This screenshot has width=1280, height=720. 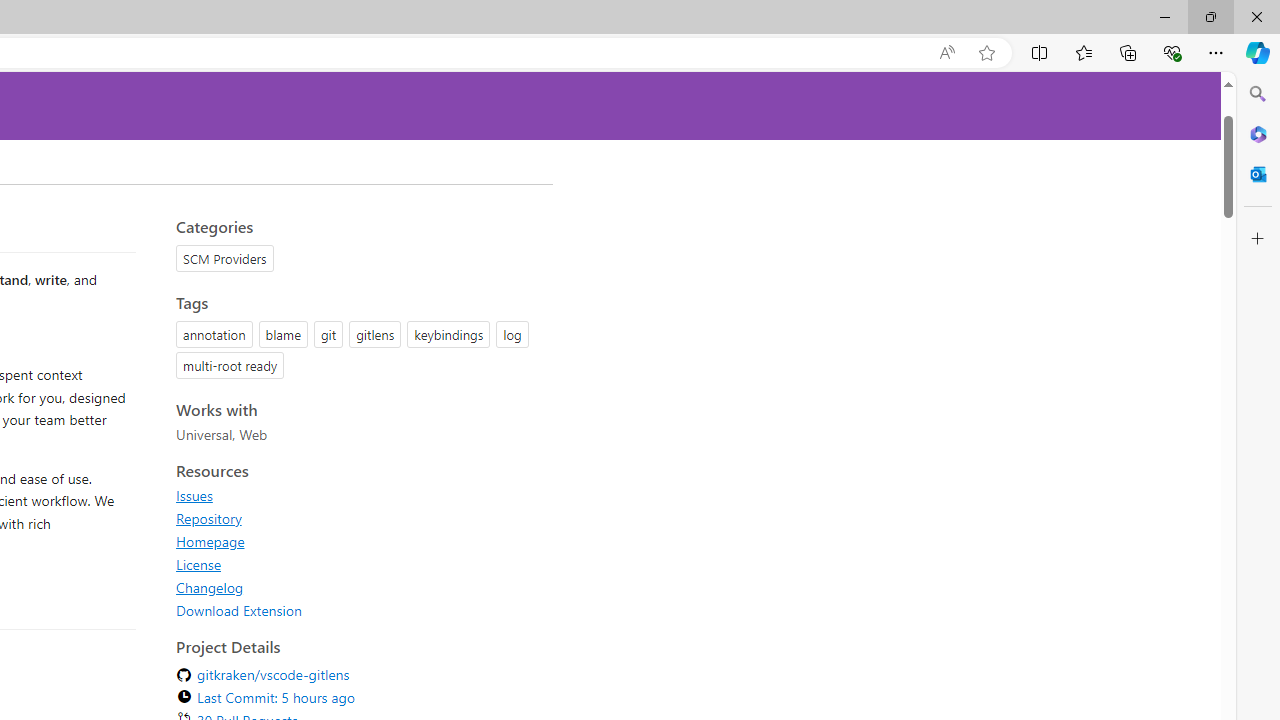 What do you see at coordinates (198, 564) in the screenshot?
I see `License` at bounding box center [198, 564].